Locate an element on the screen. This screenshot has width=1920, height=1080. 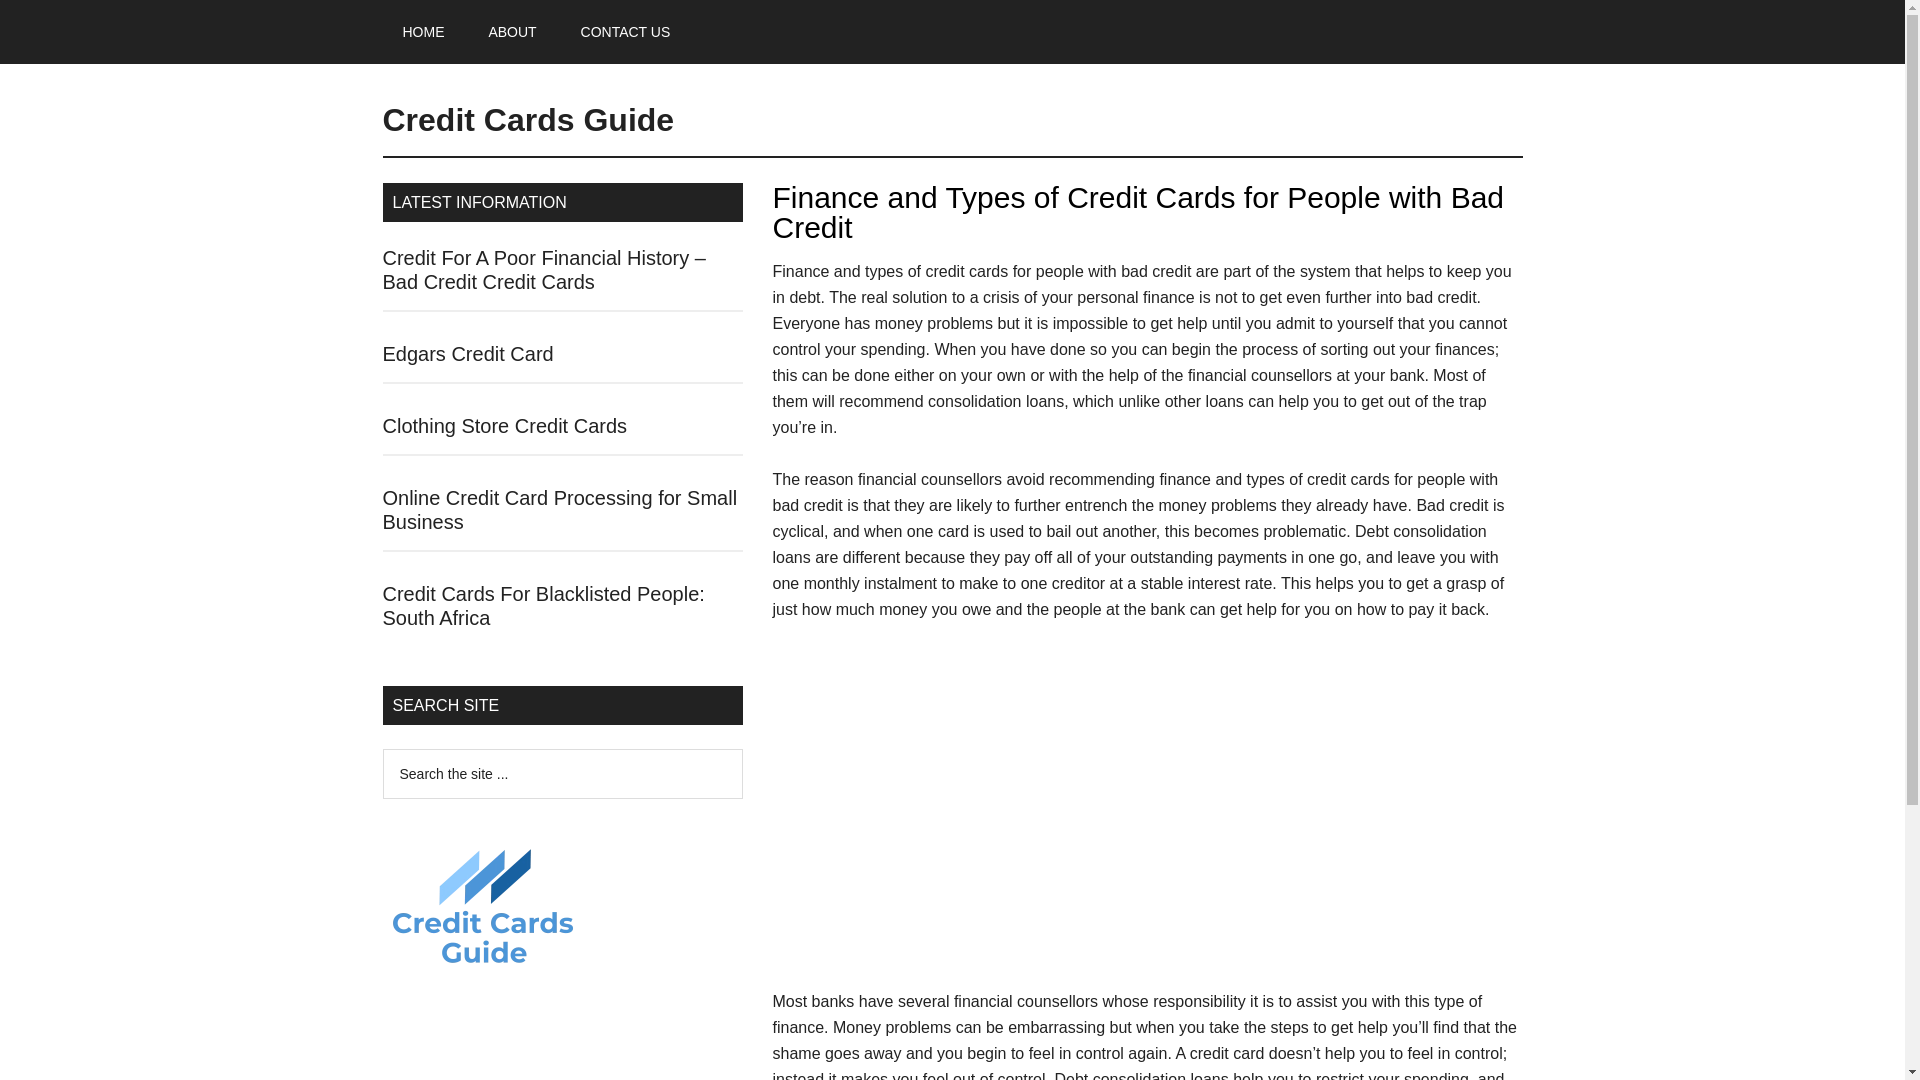
Credit Cards For Blacklisted People: South Africa is located at coordinates (543, 606).